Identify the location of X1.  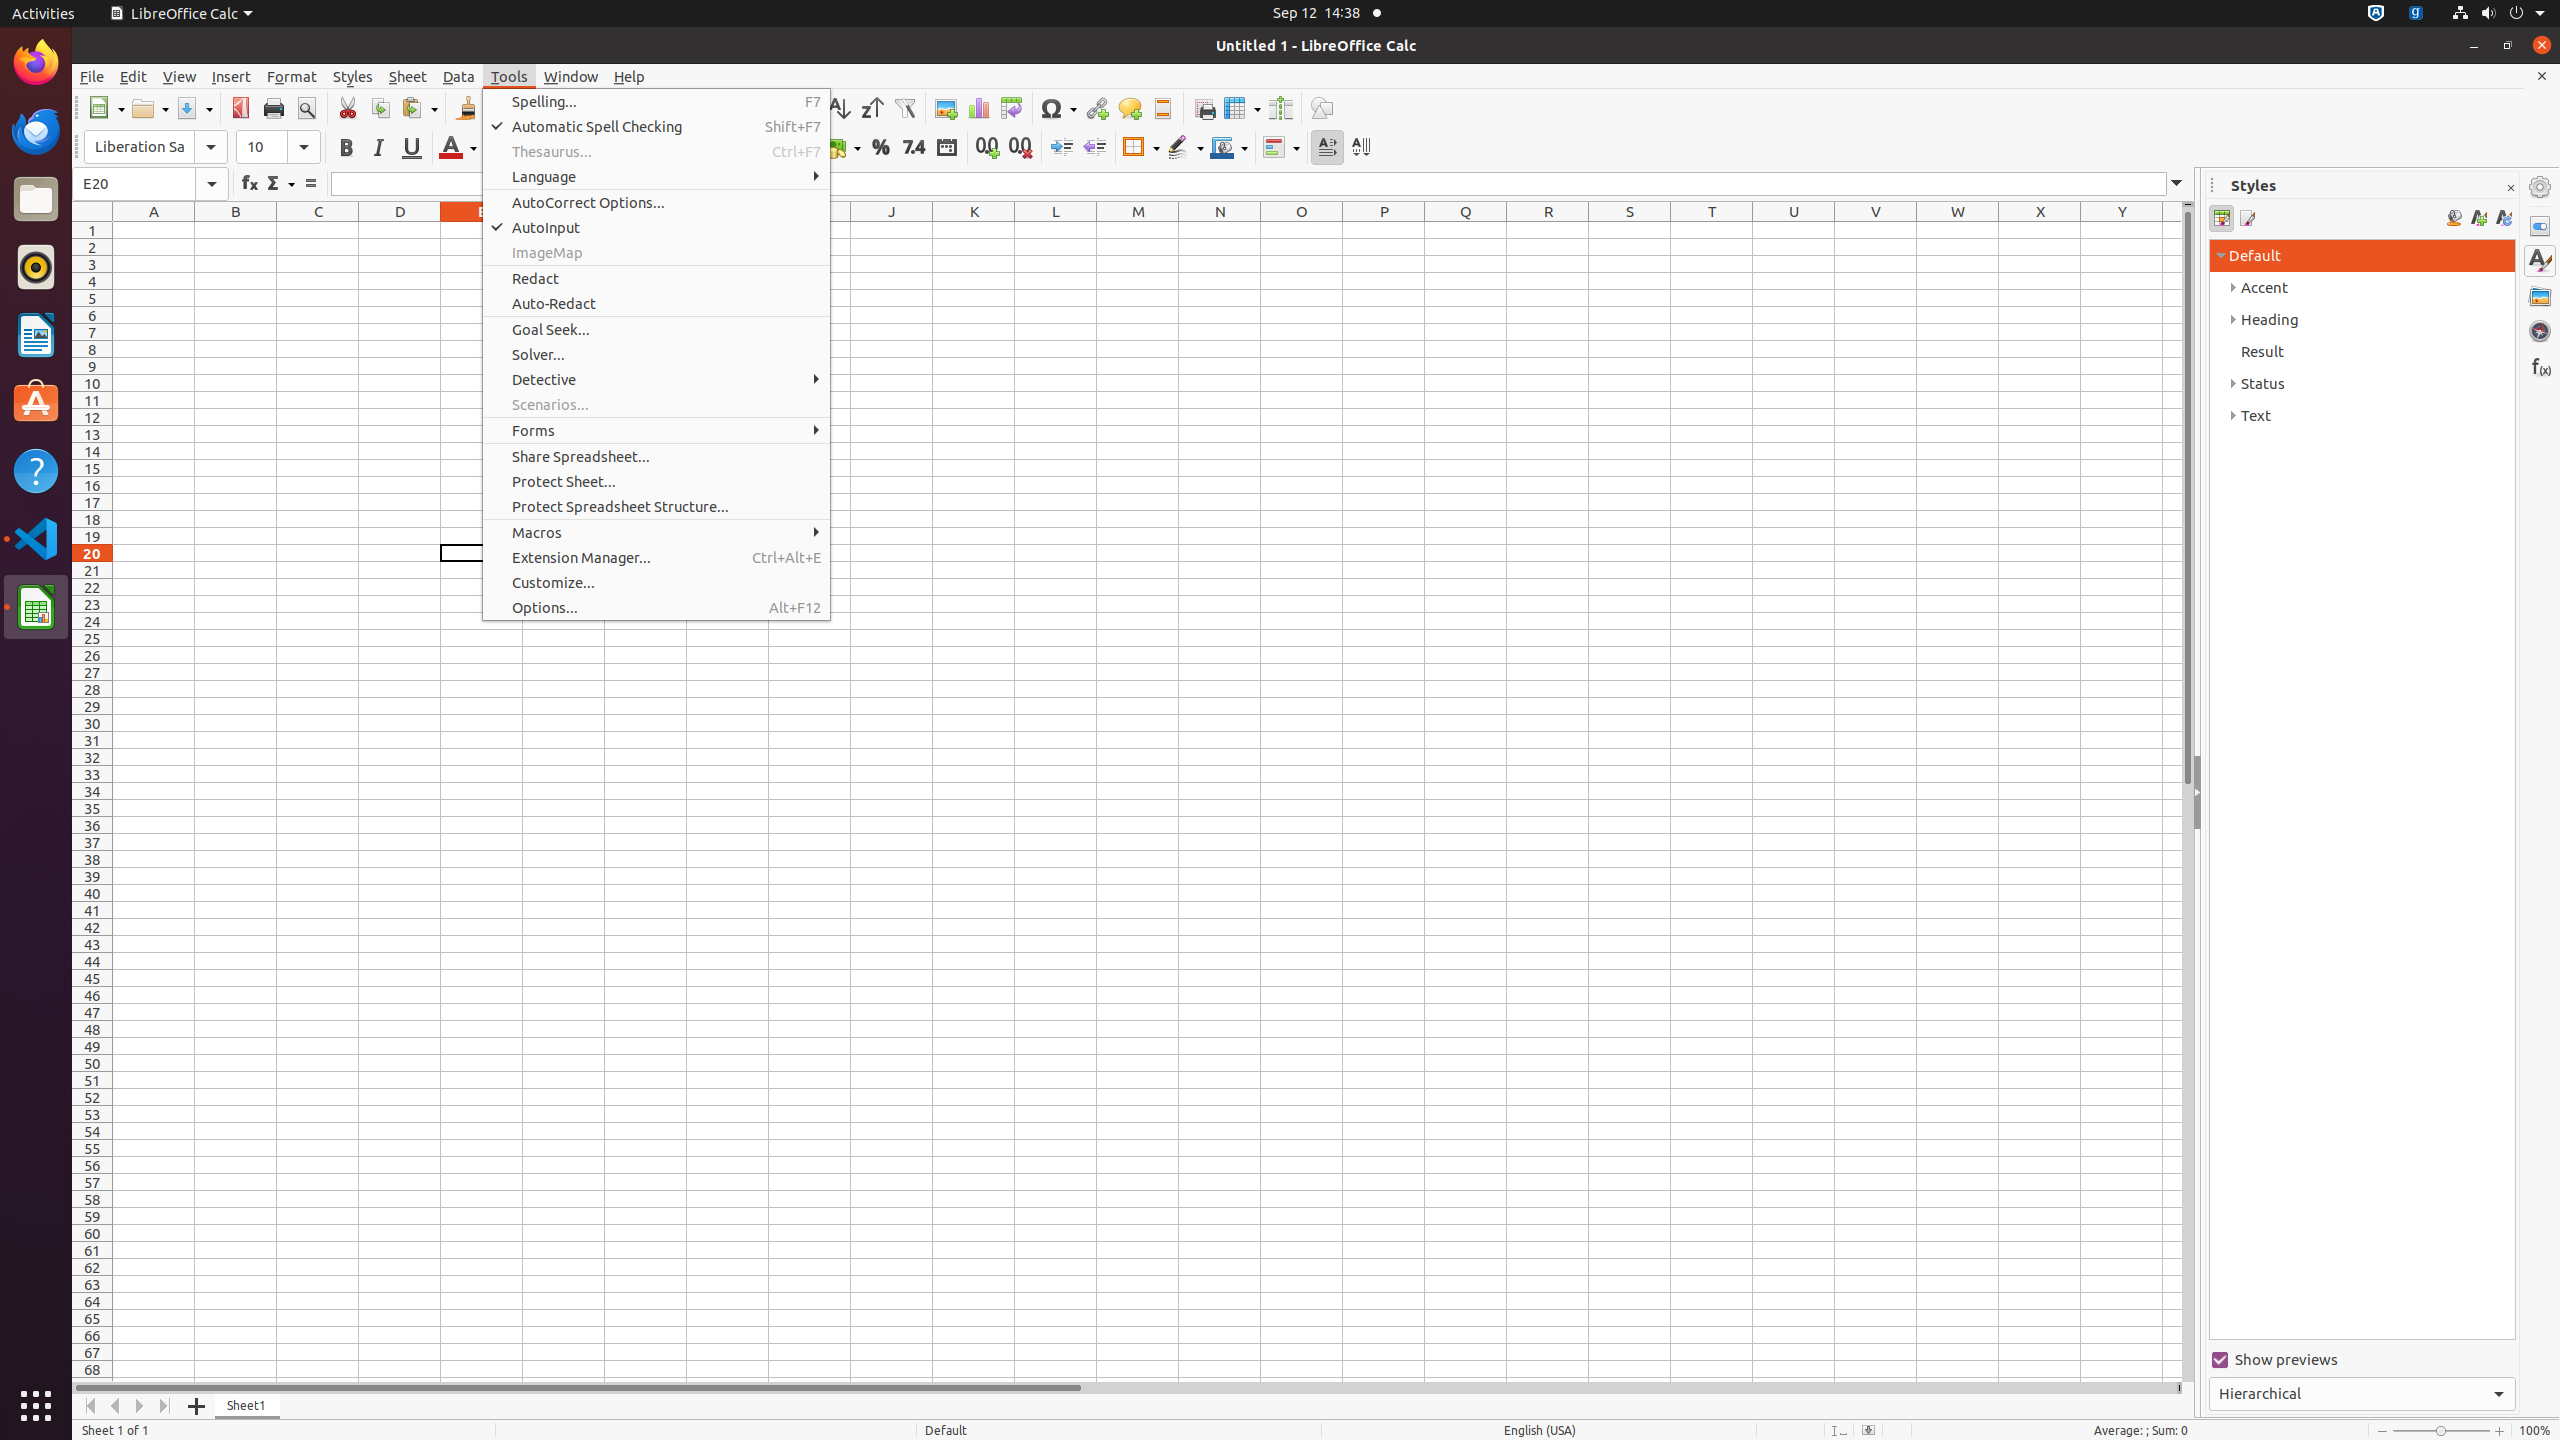
(2040, 230).